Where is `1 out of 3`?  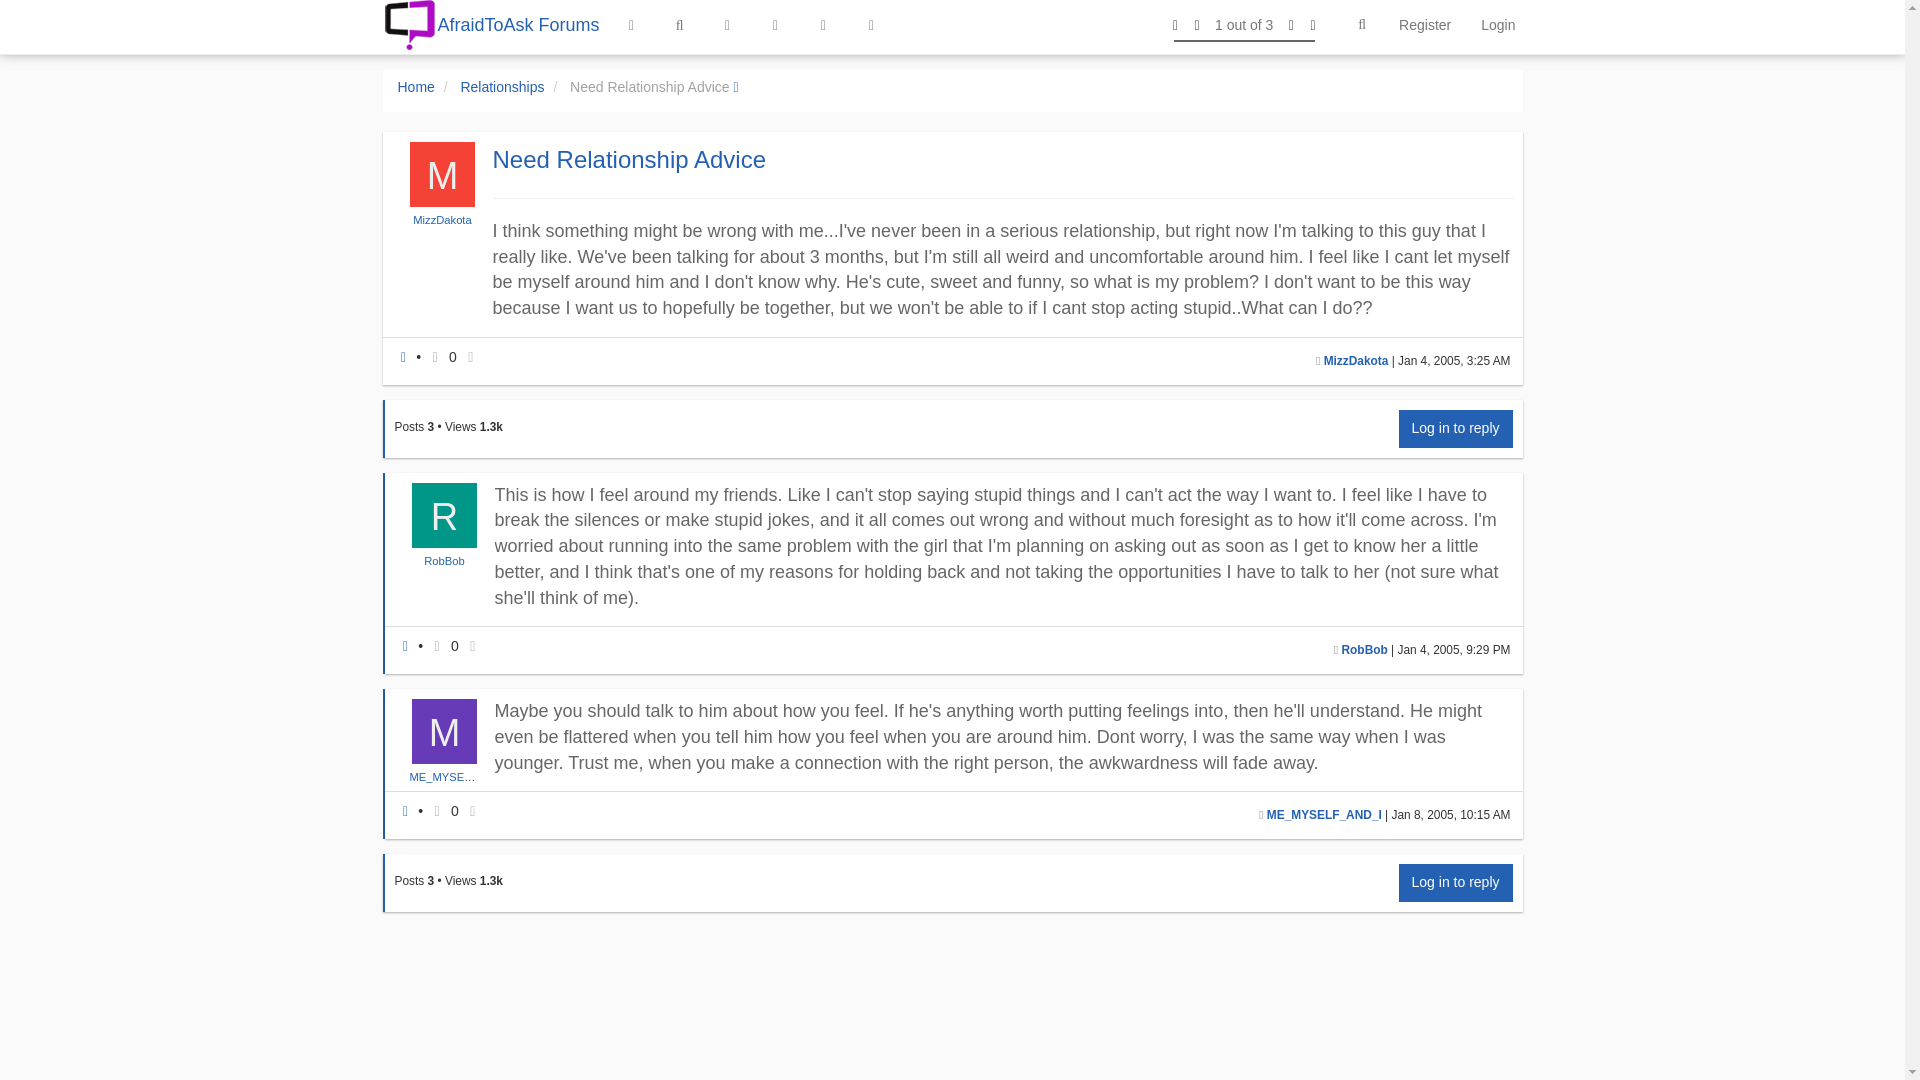 1 out of 3 is located at coordinates (1244, 24).